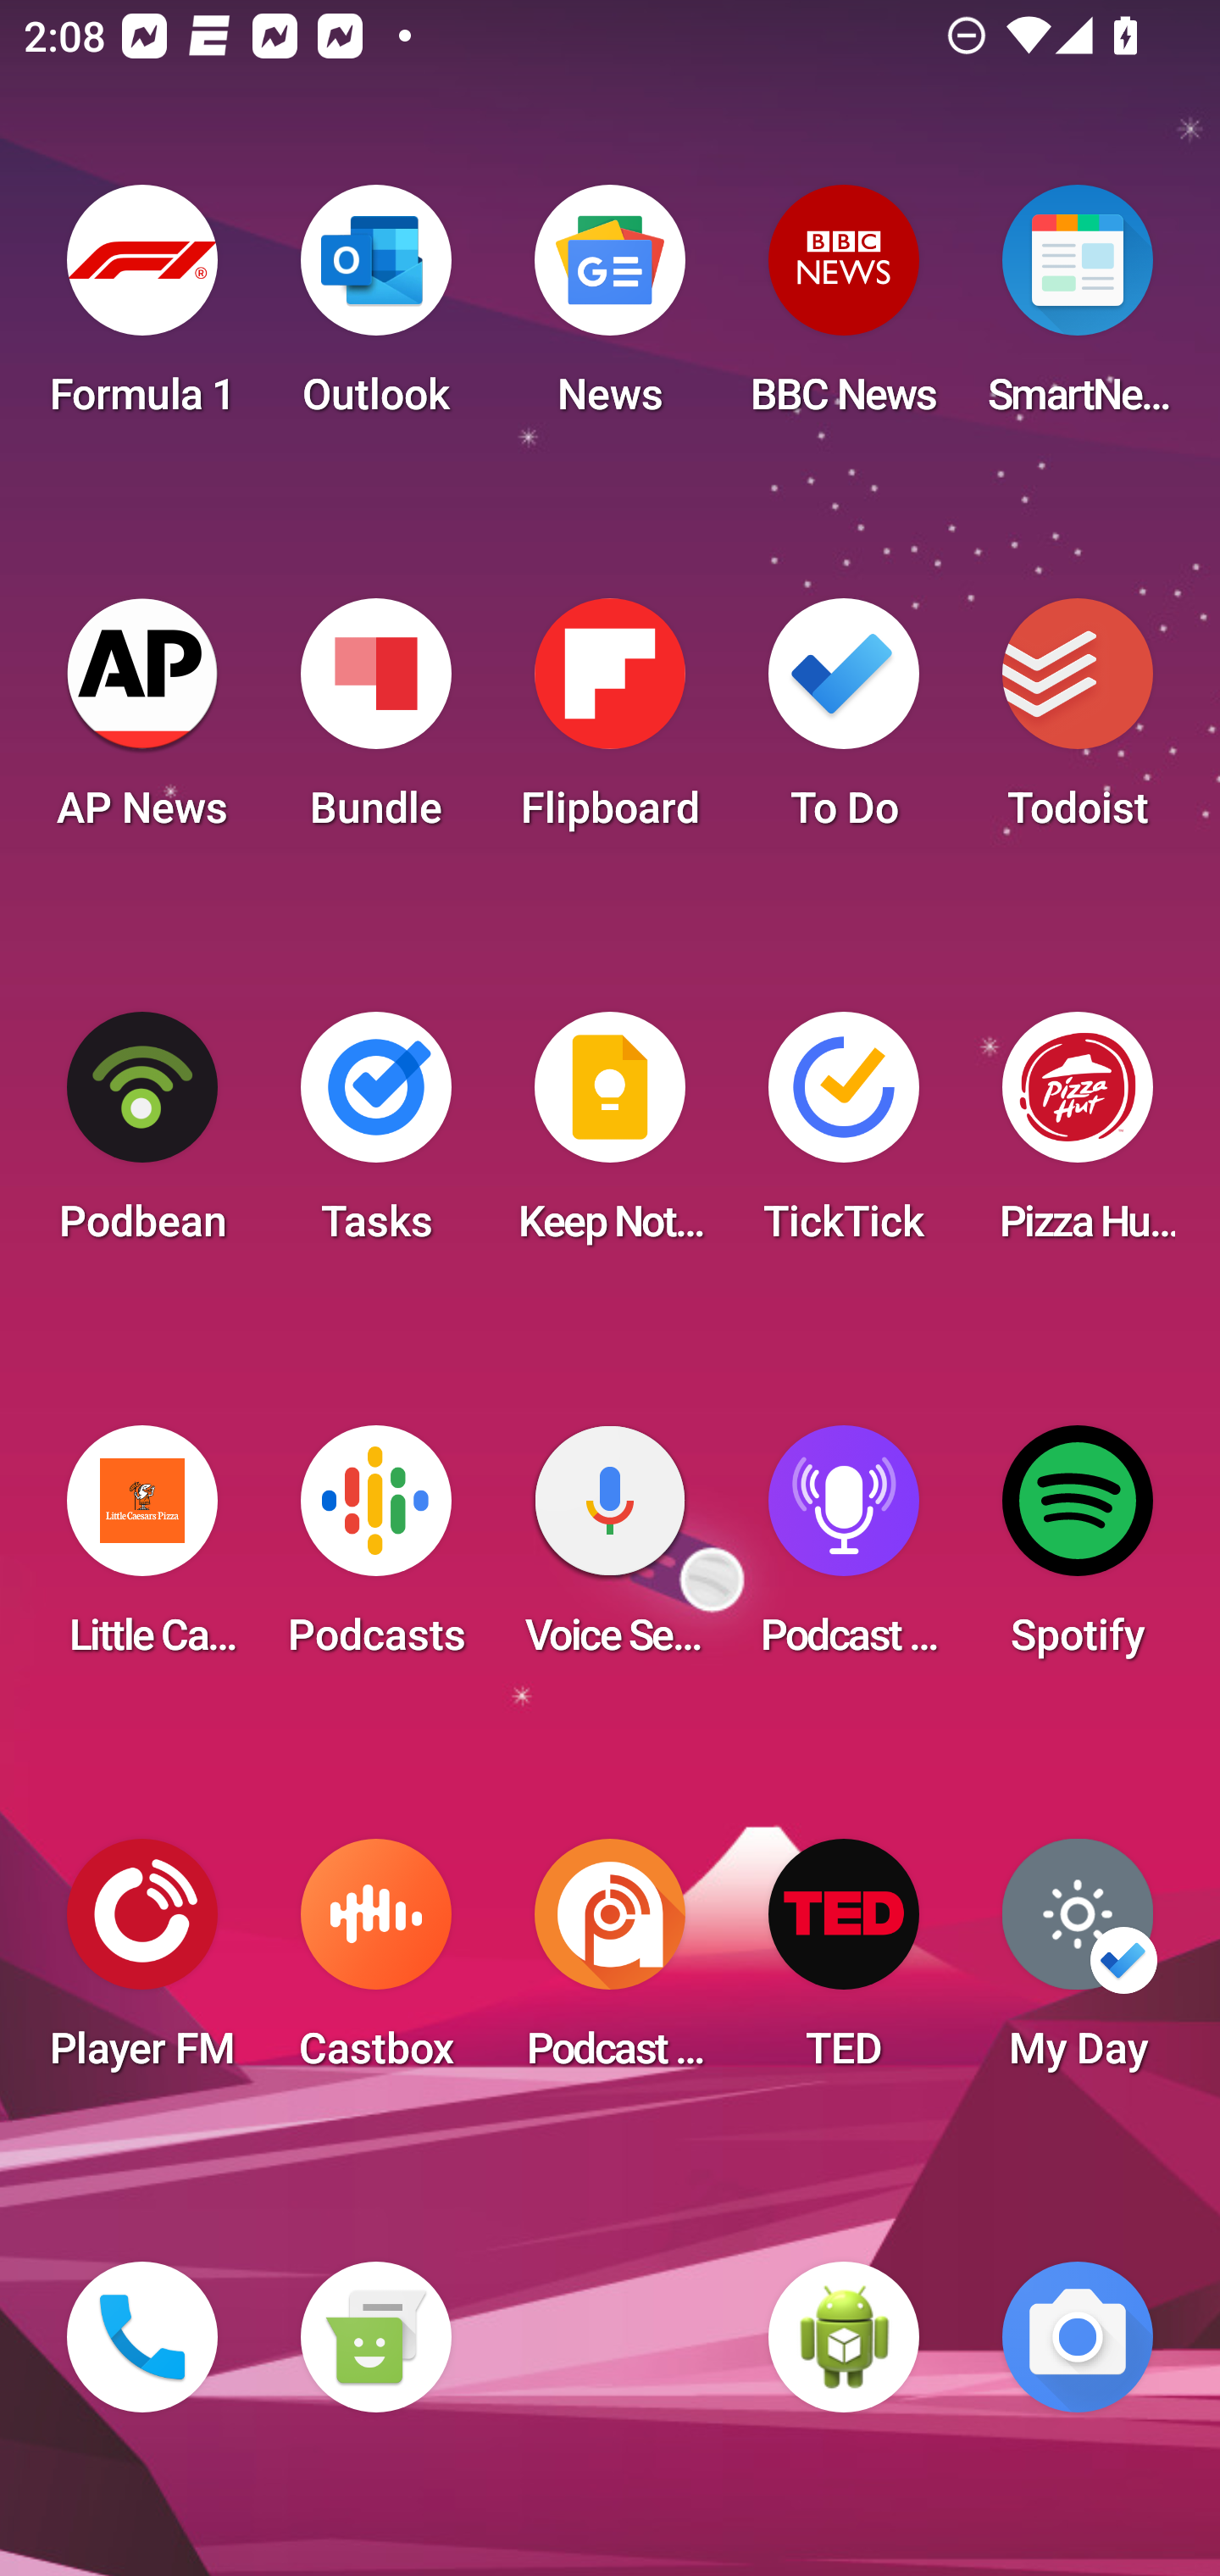  Describe the element at coordinates (142, 1551) in the screenshot. I see `Little Caesars Pizza` at that location.